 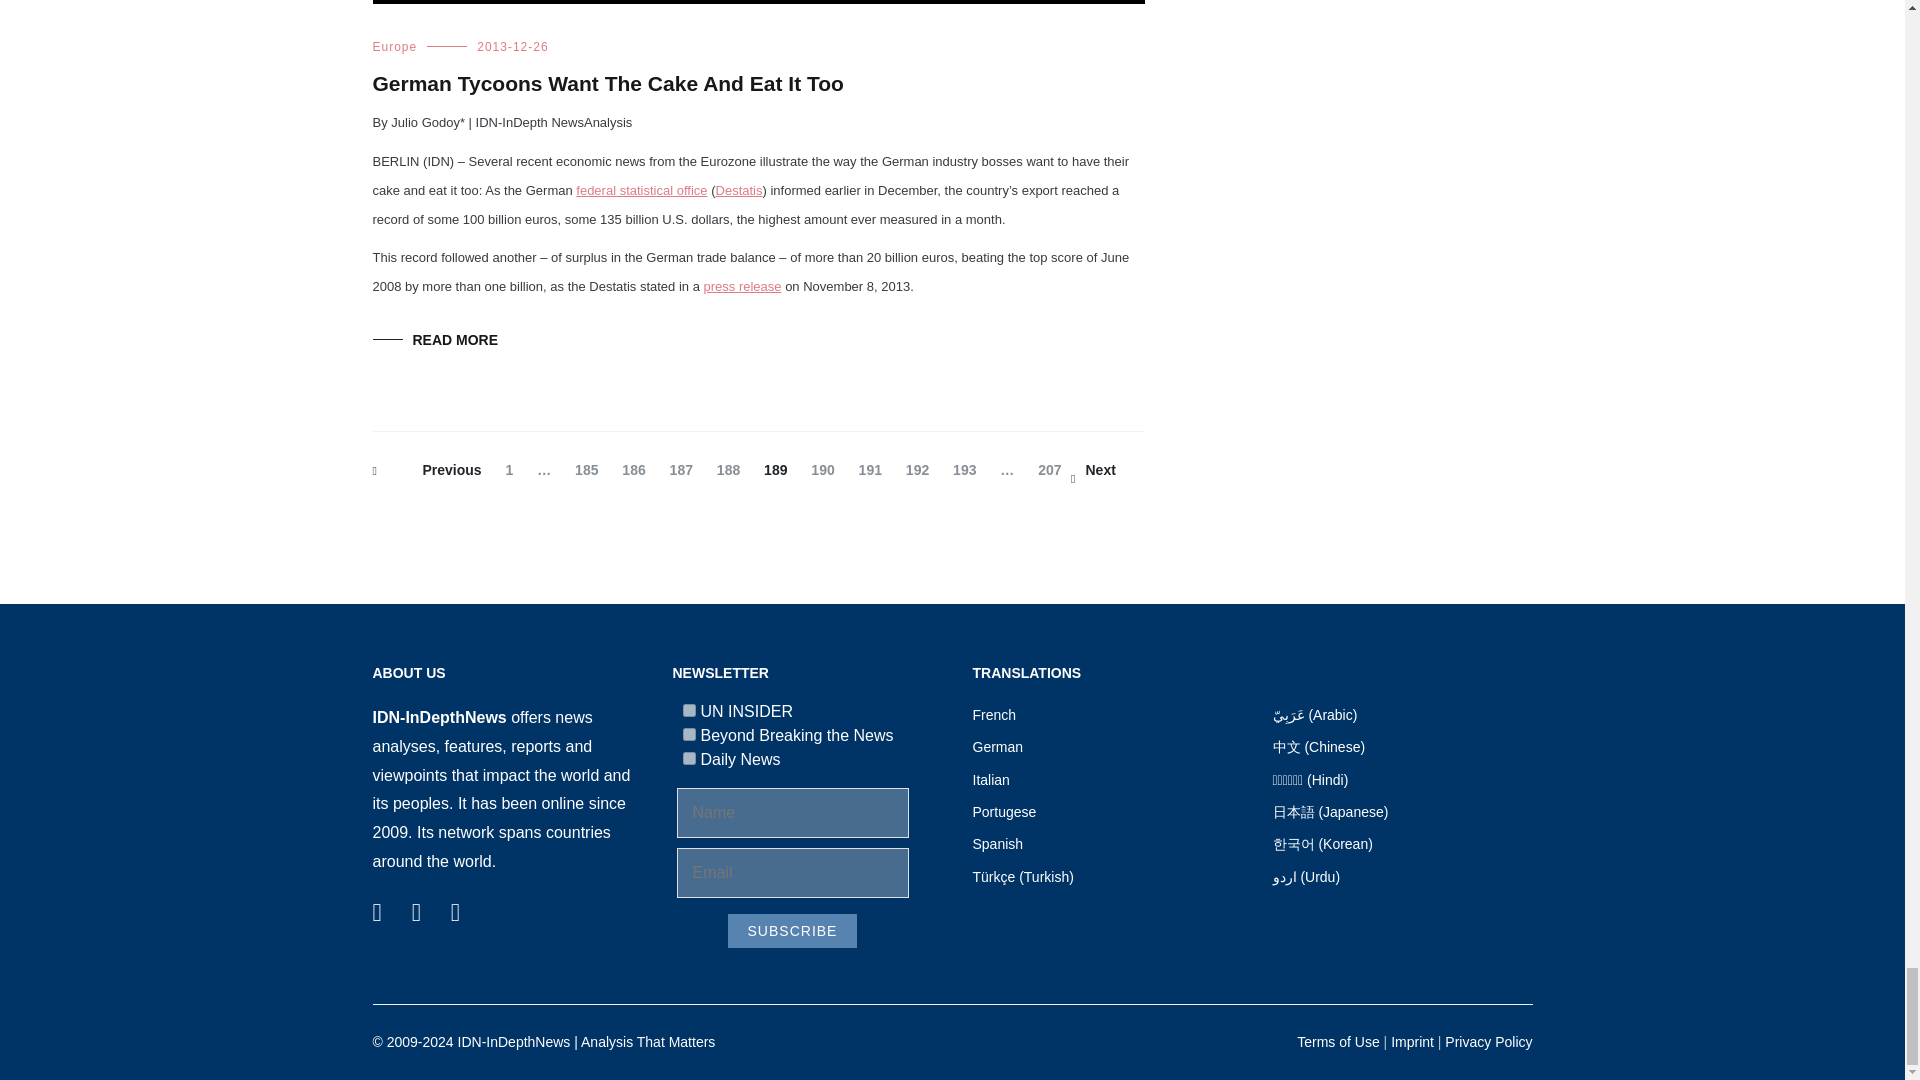 I want to click on Privacy Policy, so click(x=1488, y=1041).